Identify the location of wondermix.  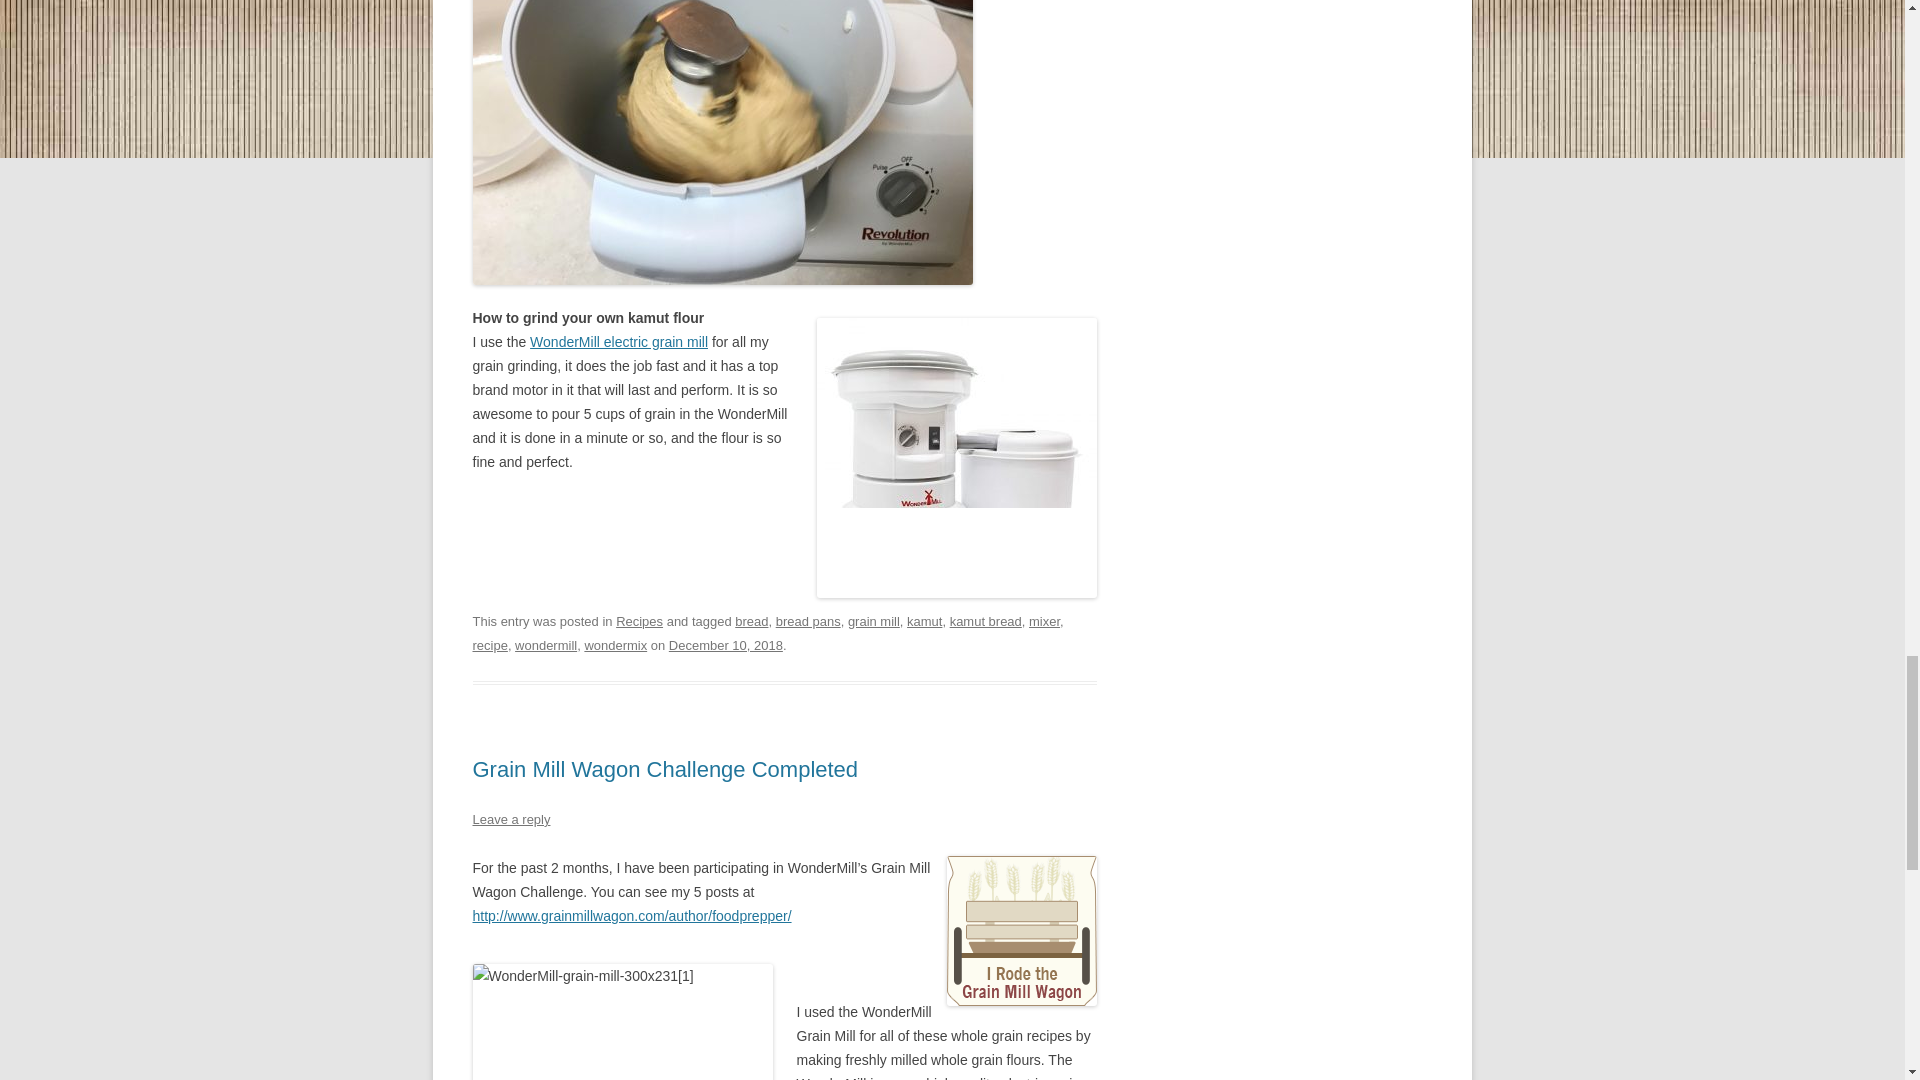
(615, 646).